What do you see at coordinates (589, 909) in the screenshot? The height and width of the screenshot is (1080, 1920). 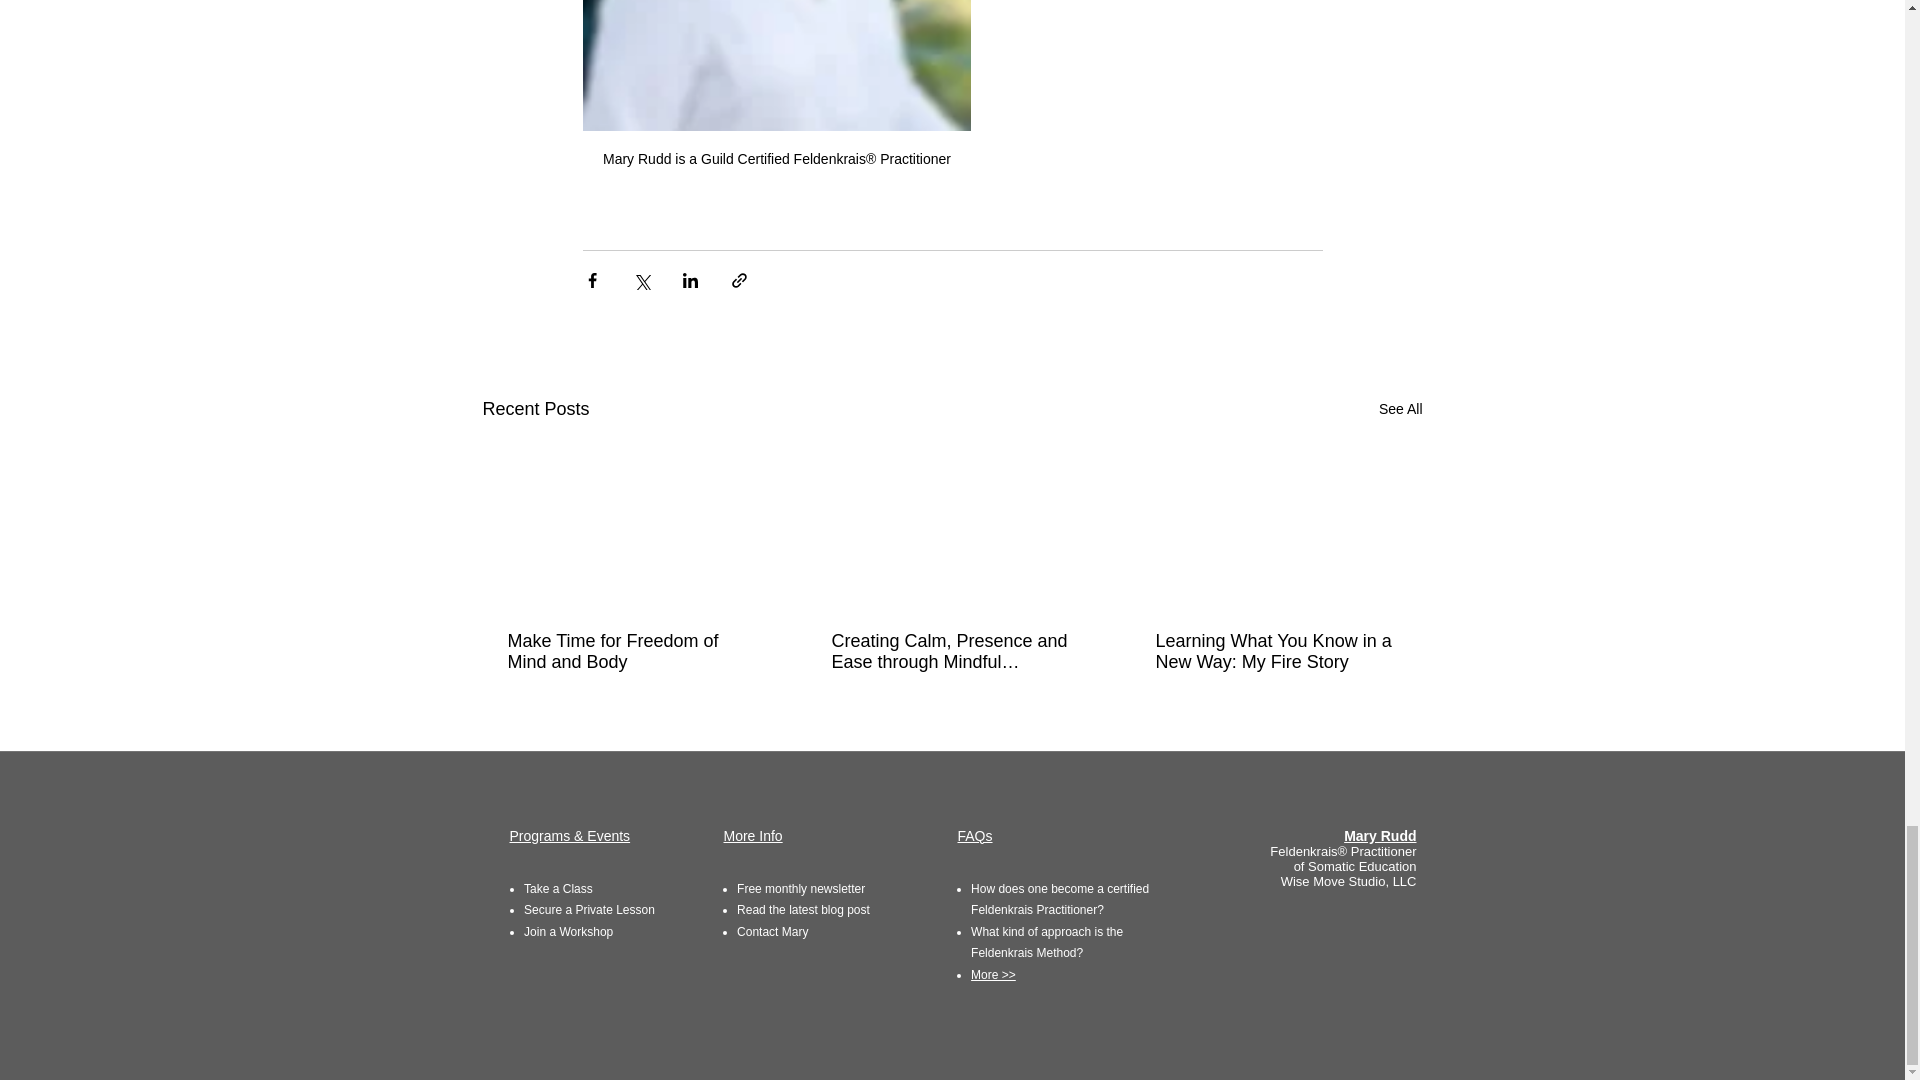 I see `Secure a Private Lesson` at bounding box center [589, 909].